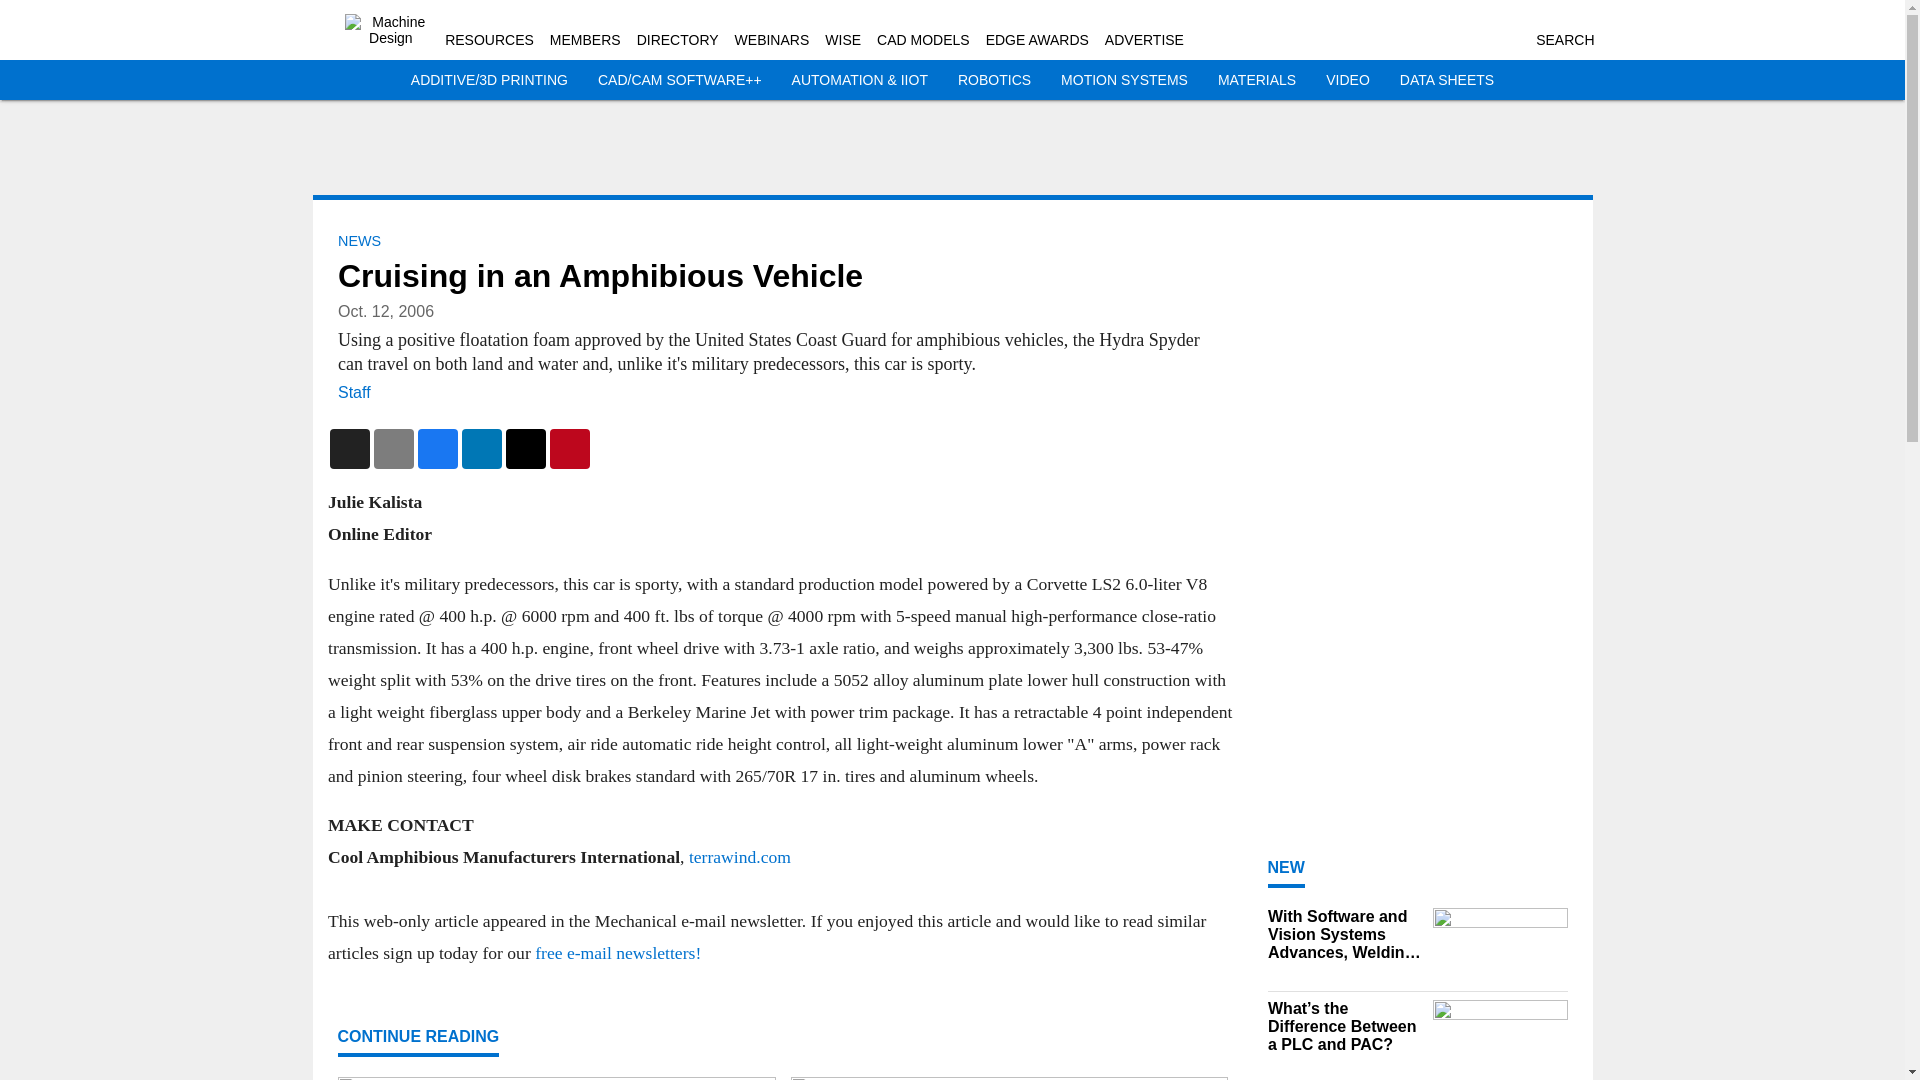 The image size is (1920, 1080). What do you see at coordinates (354, 392) in the screenshot?
I see `Staff` at bounding box center [354, 392].